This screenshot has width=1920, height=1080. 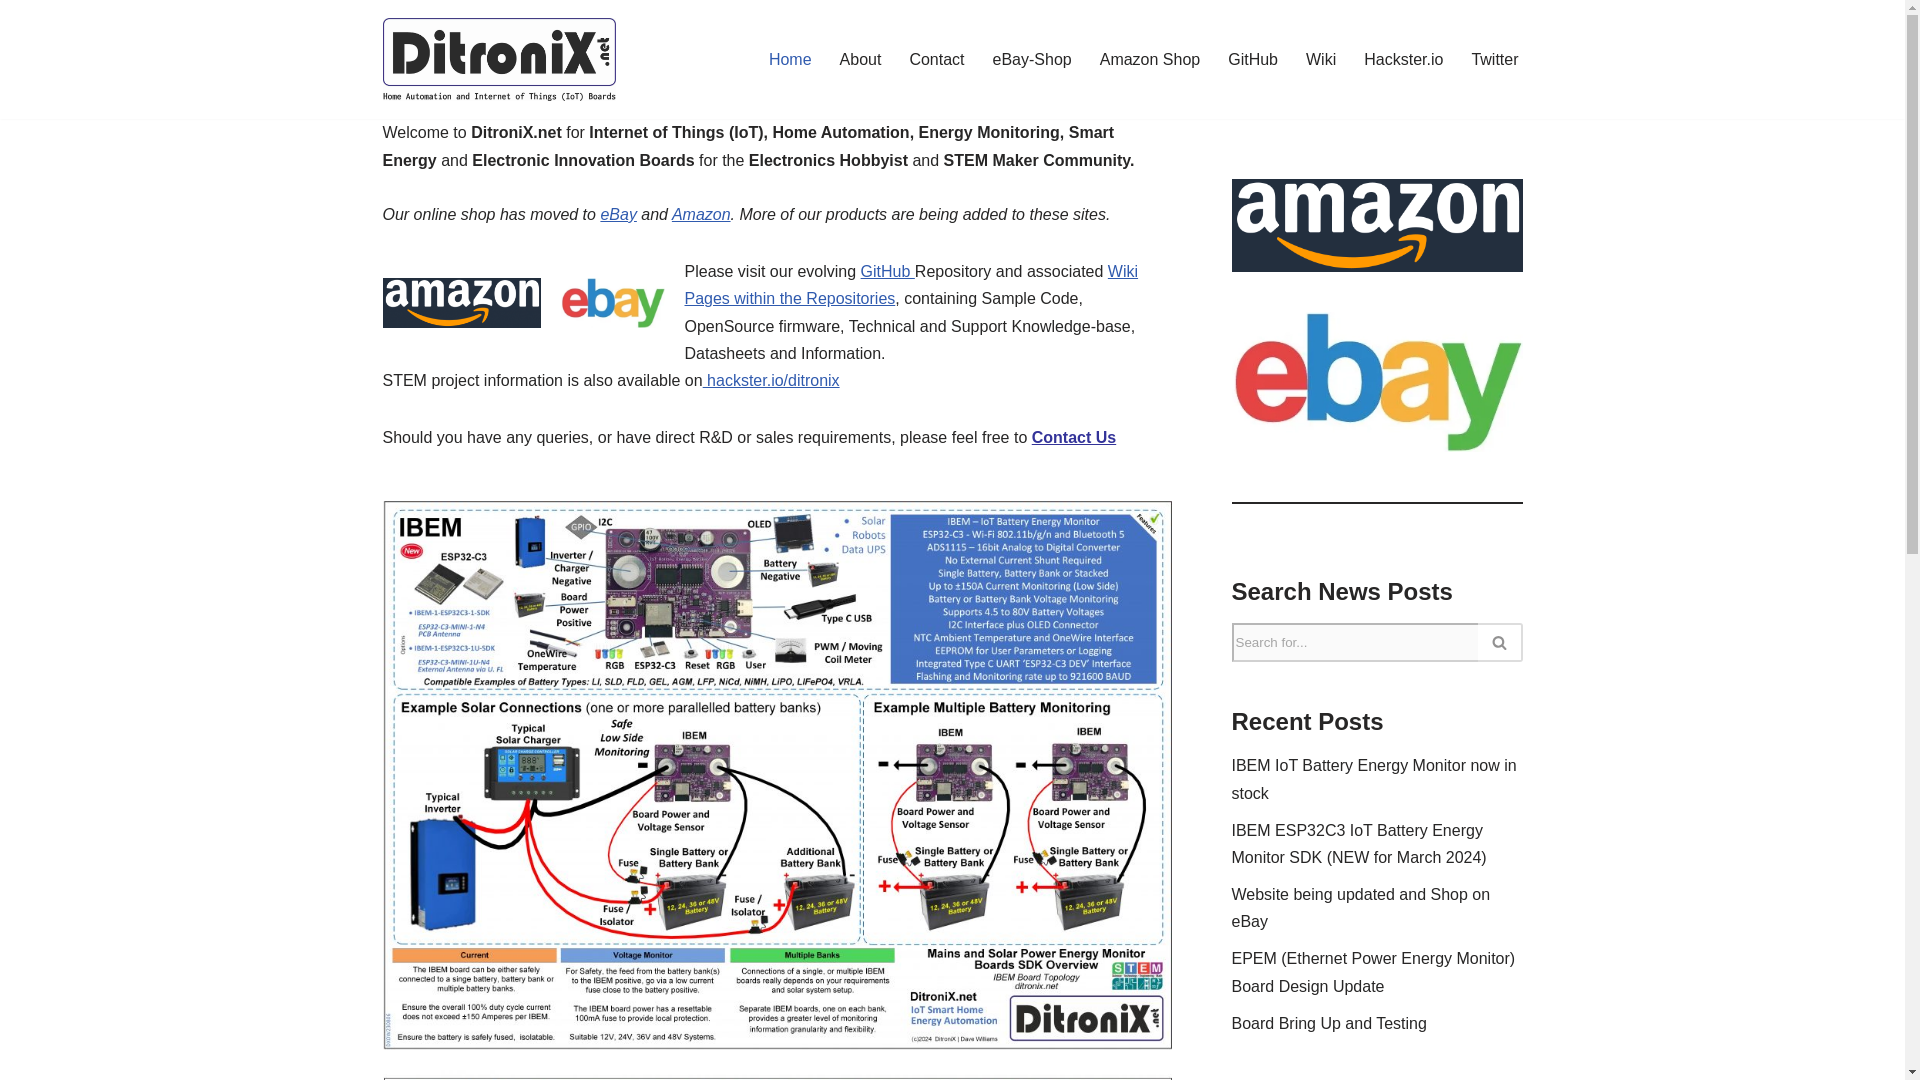 I want to click on Hackster.io, so click(x=1403, y=60).